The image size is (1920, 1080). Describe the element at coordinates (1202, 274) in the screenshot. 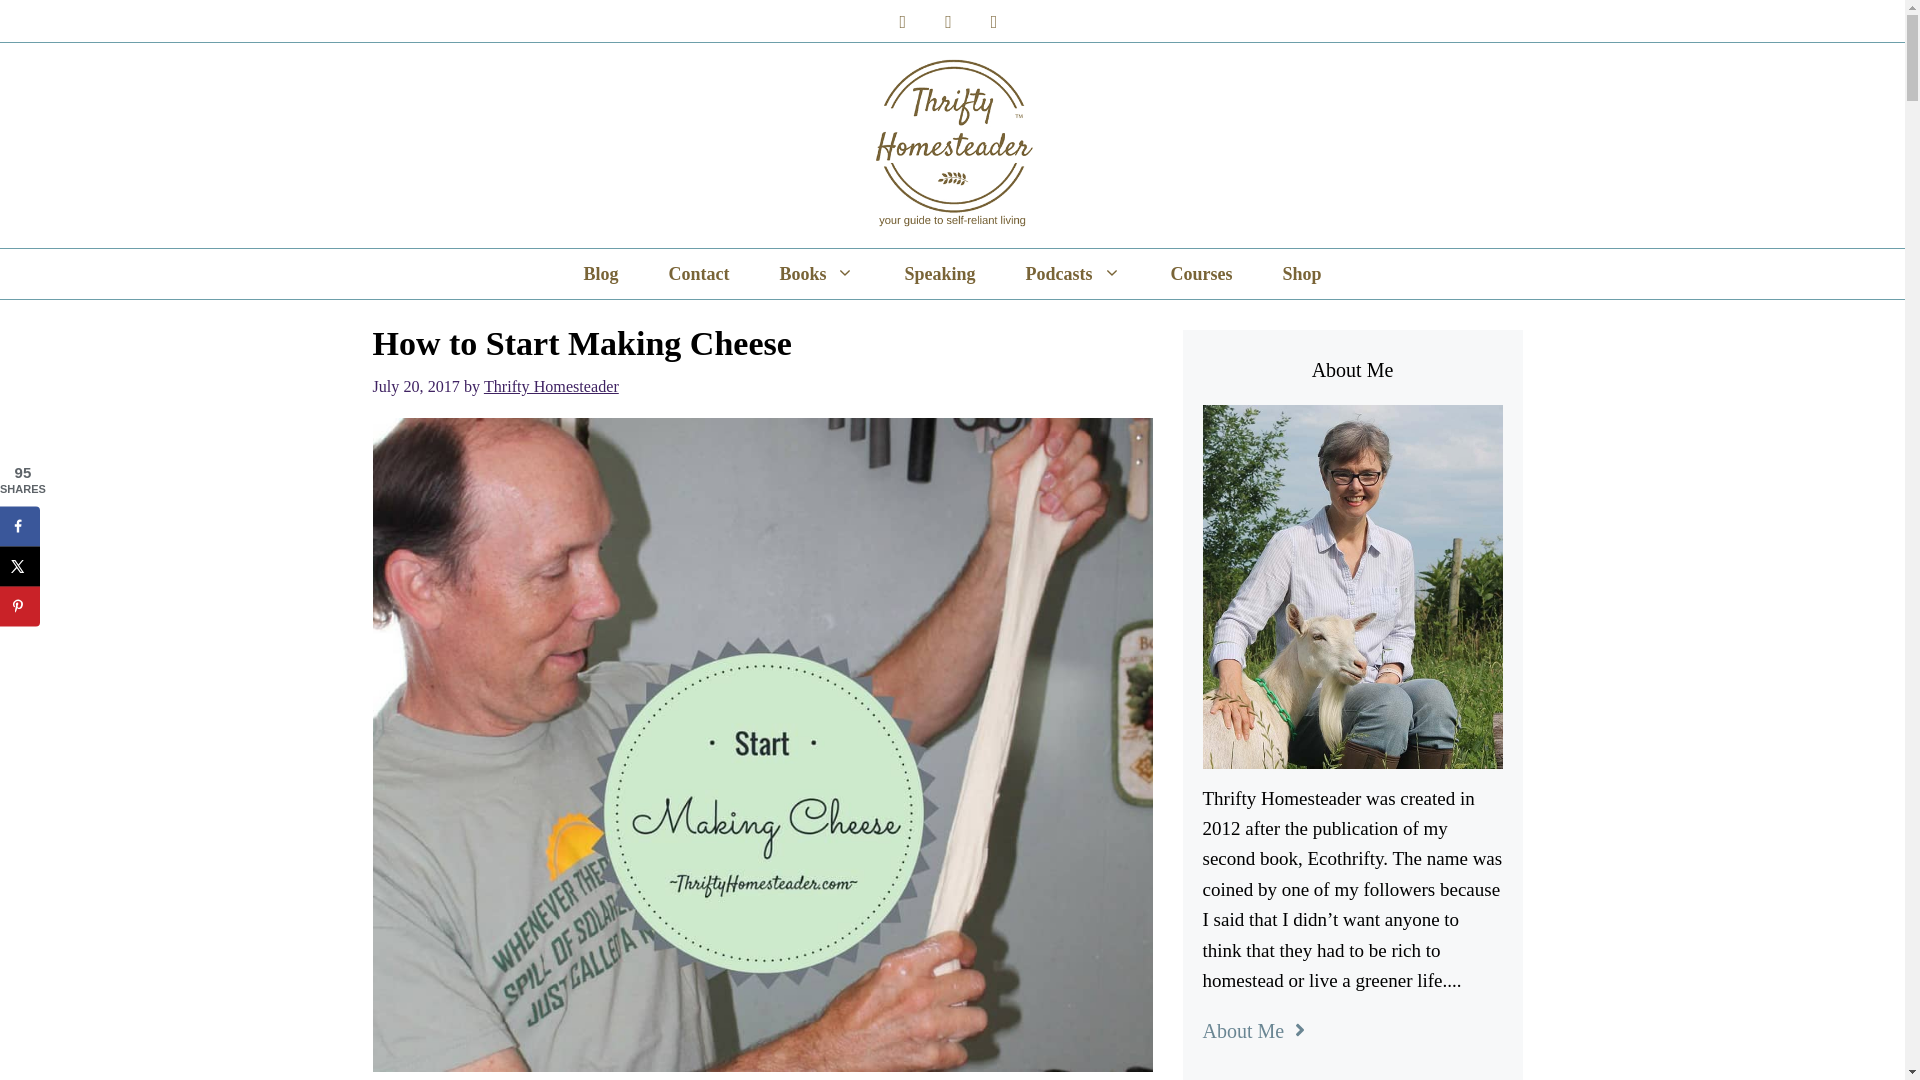

I see `Courses` at that location.